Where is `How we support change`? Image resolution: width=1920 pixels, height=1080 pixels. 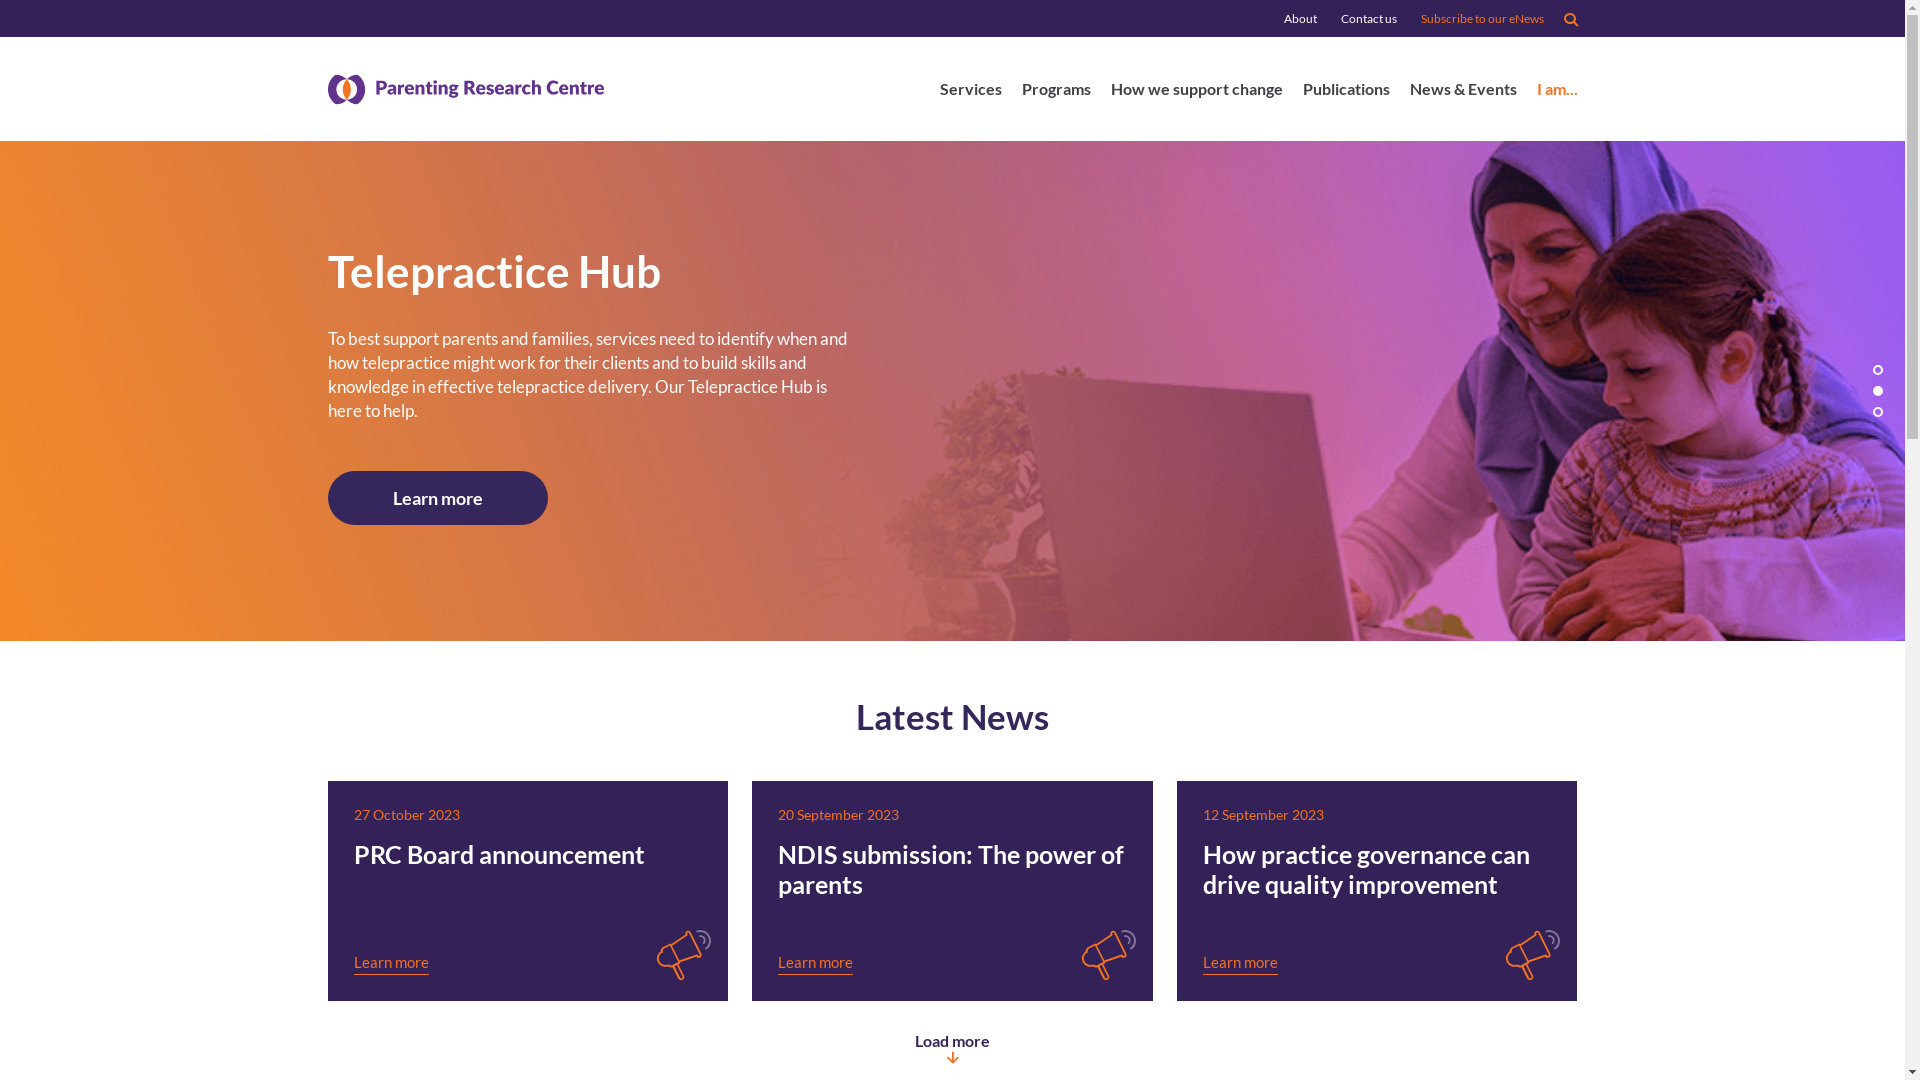 How we support change is located at coordinates (1196, 92).